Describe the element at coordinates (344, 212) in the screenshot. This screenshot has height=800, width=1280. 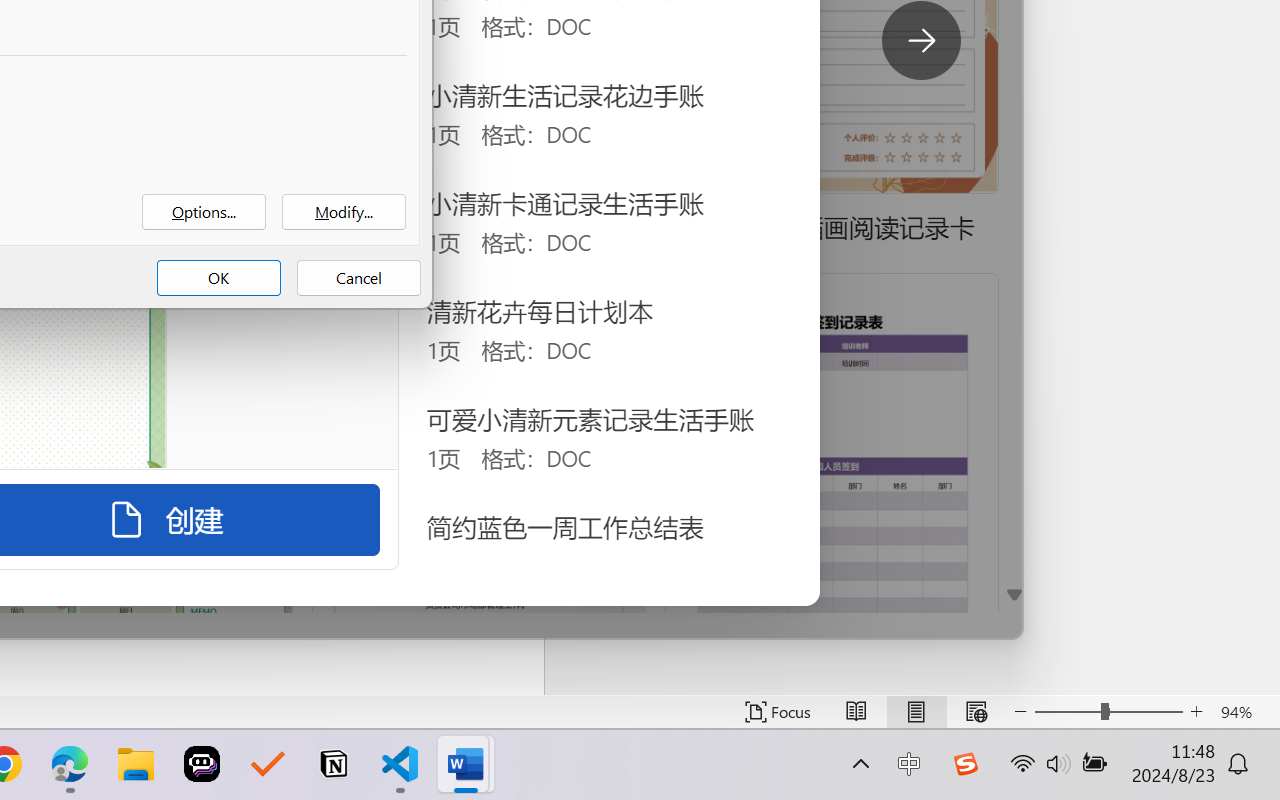
I see `Modify...` at that location.